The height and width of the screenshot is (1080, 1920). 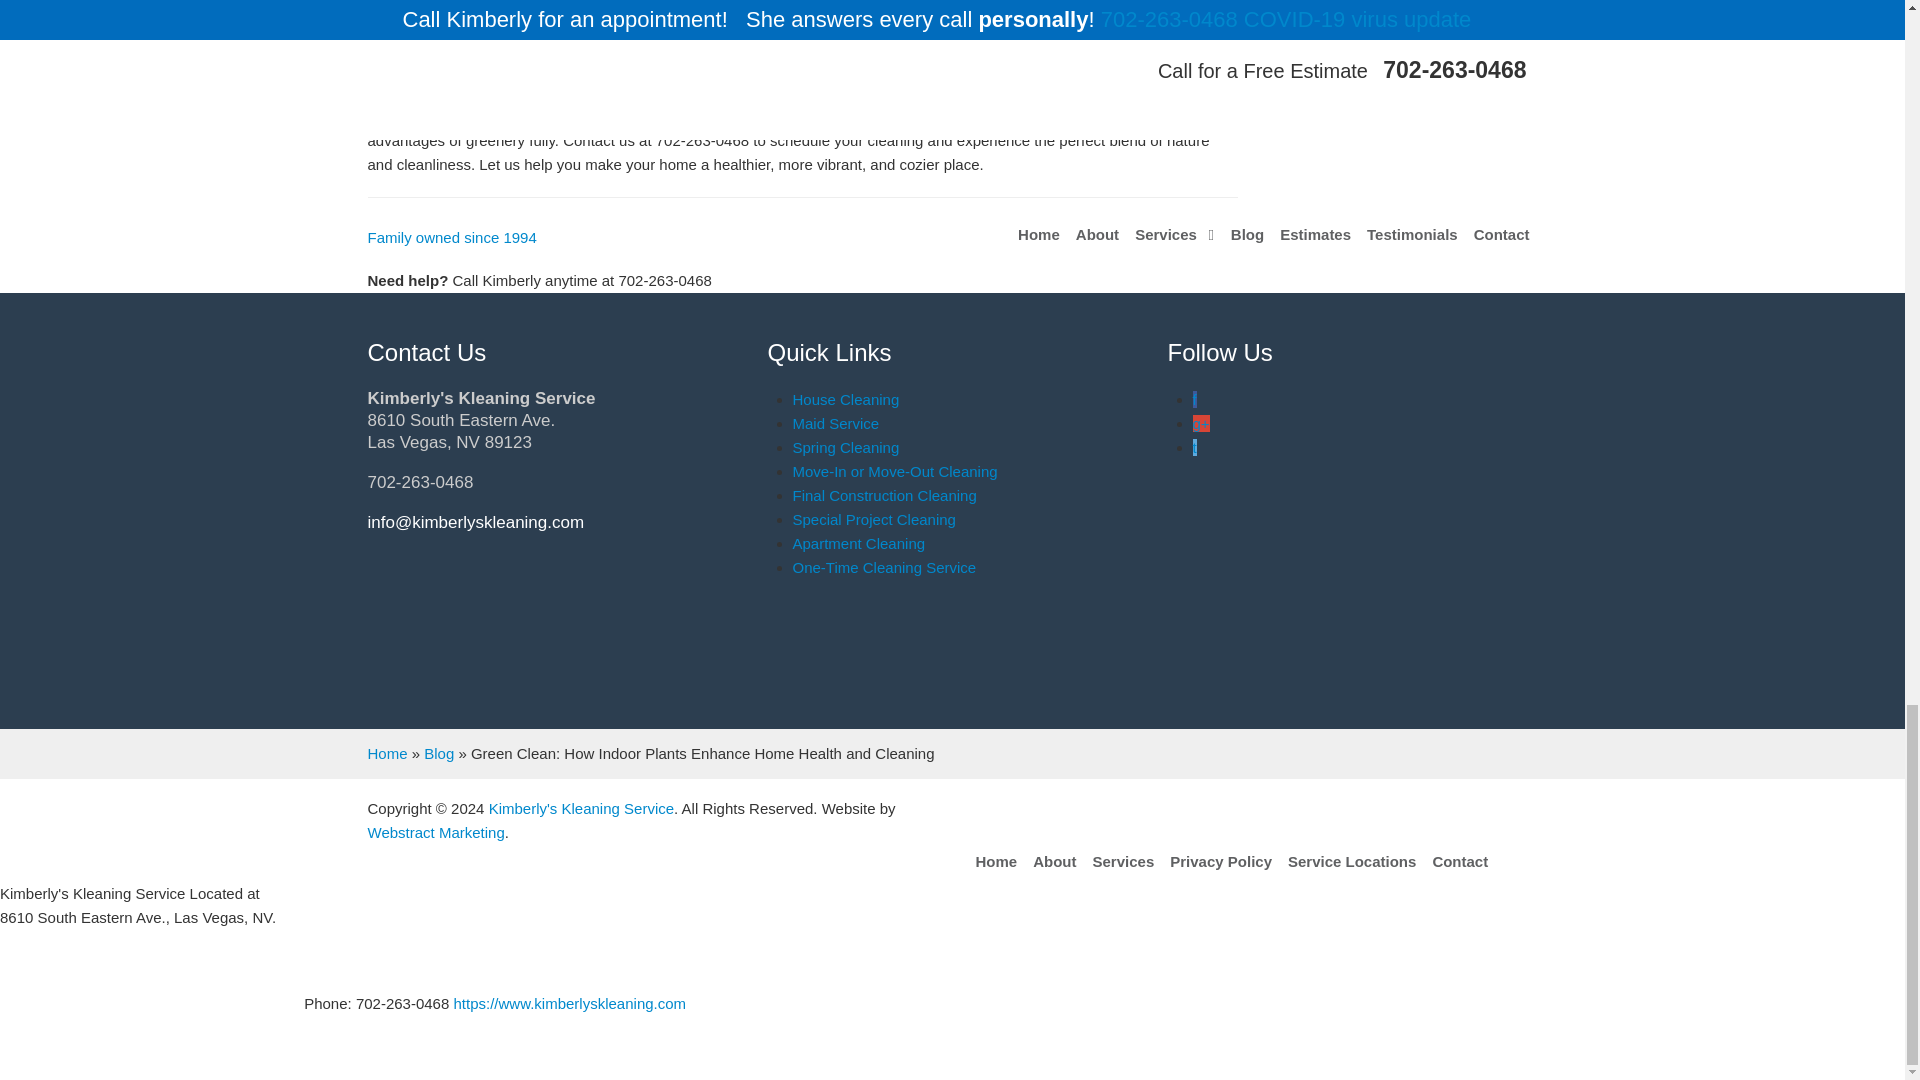 I want to click on Final Construction Cleaning, so click(x=883, y=496).